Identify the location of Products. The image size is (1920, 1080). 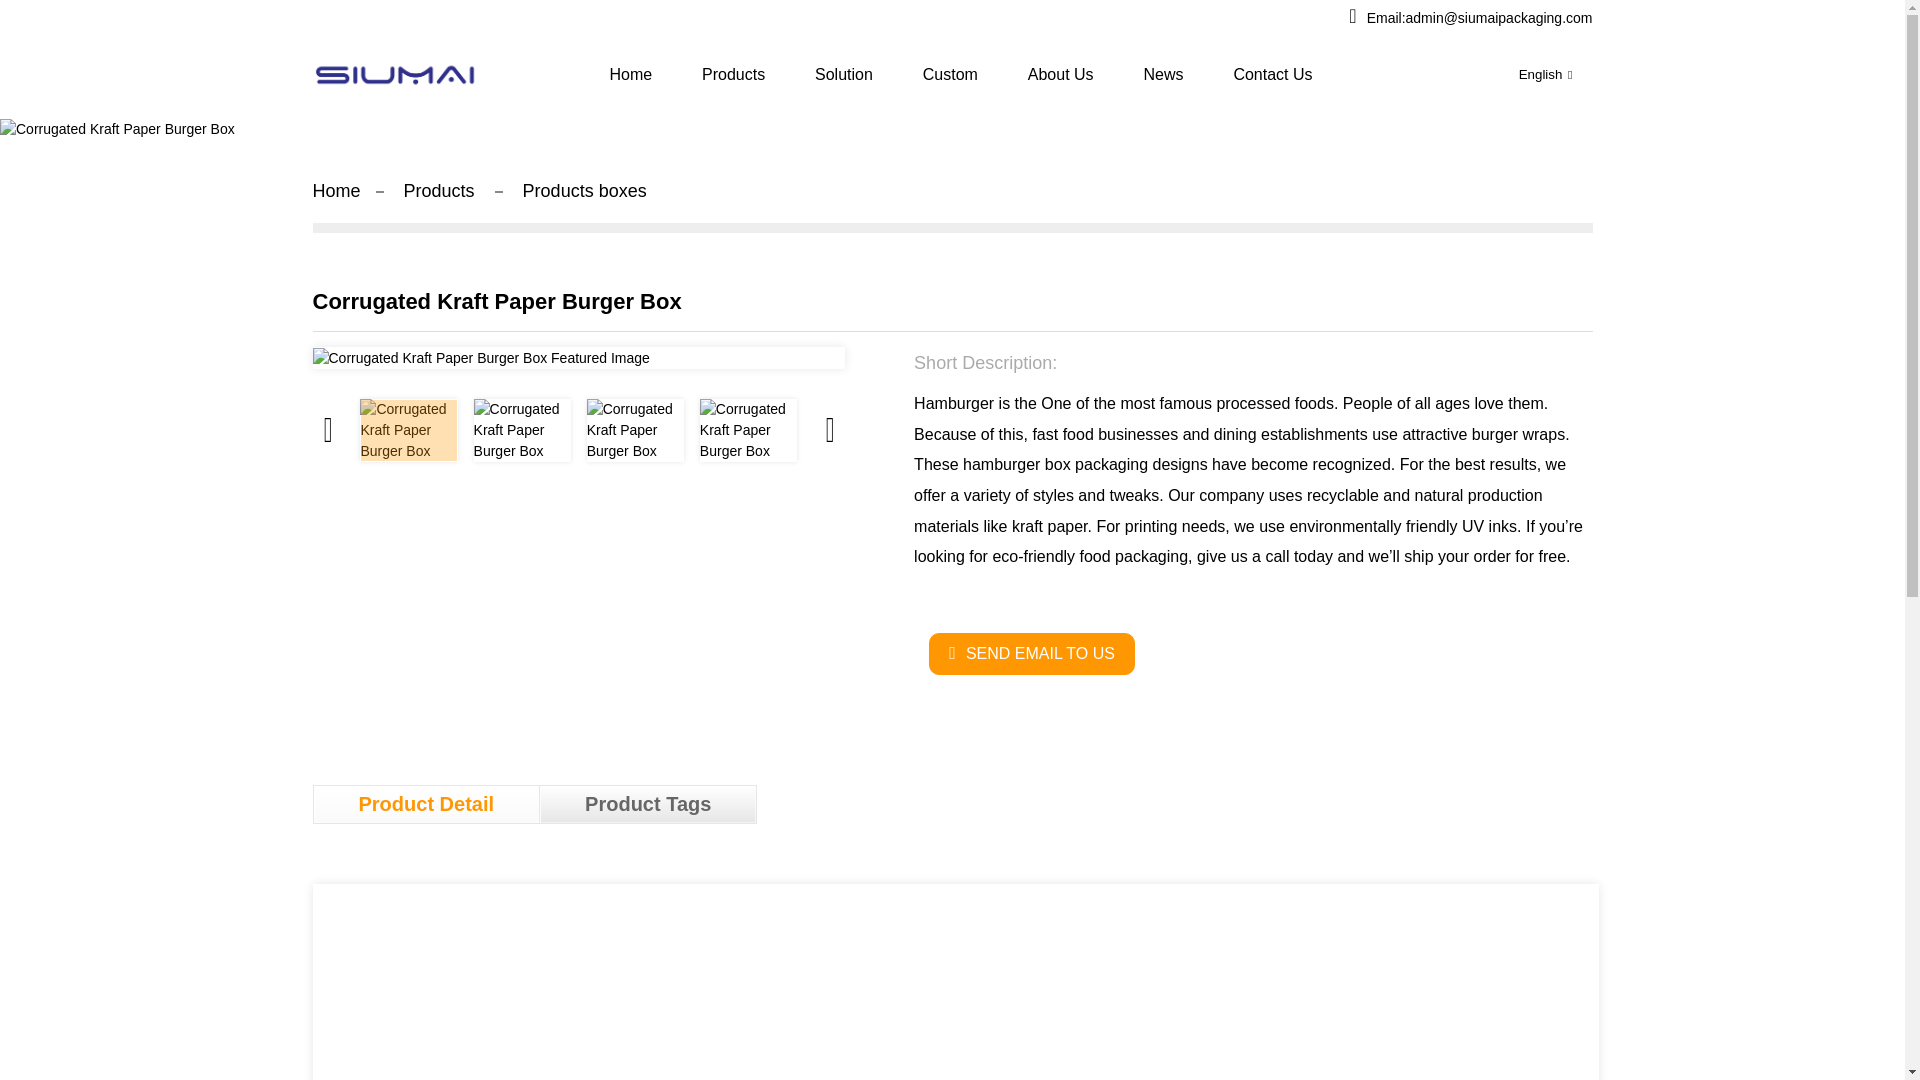
(733, 74).